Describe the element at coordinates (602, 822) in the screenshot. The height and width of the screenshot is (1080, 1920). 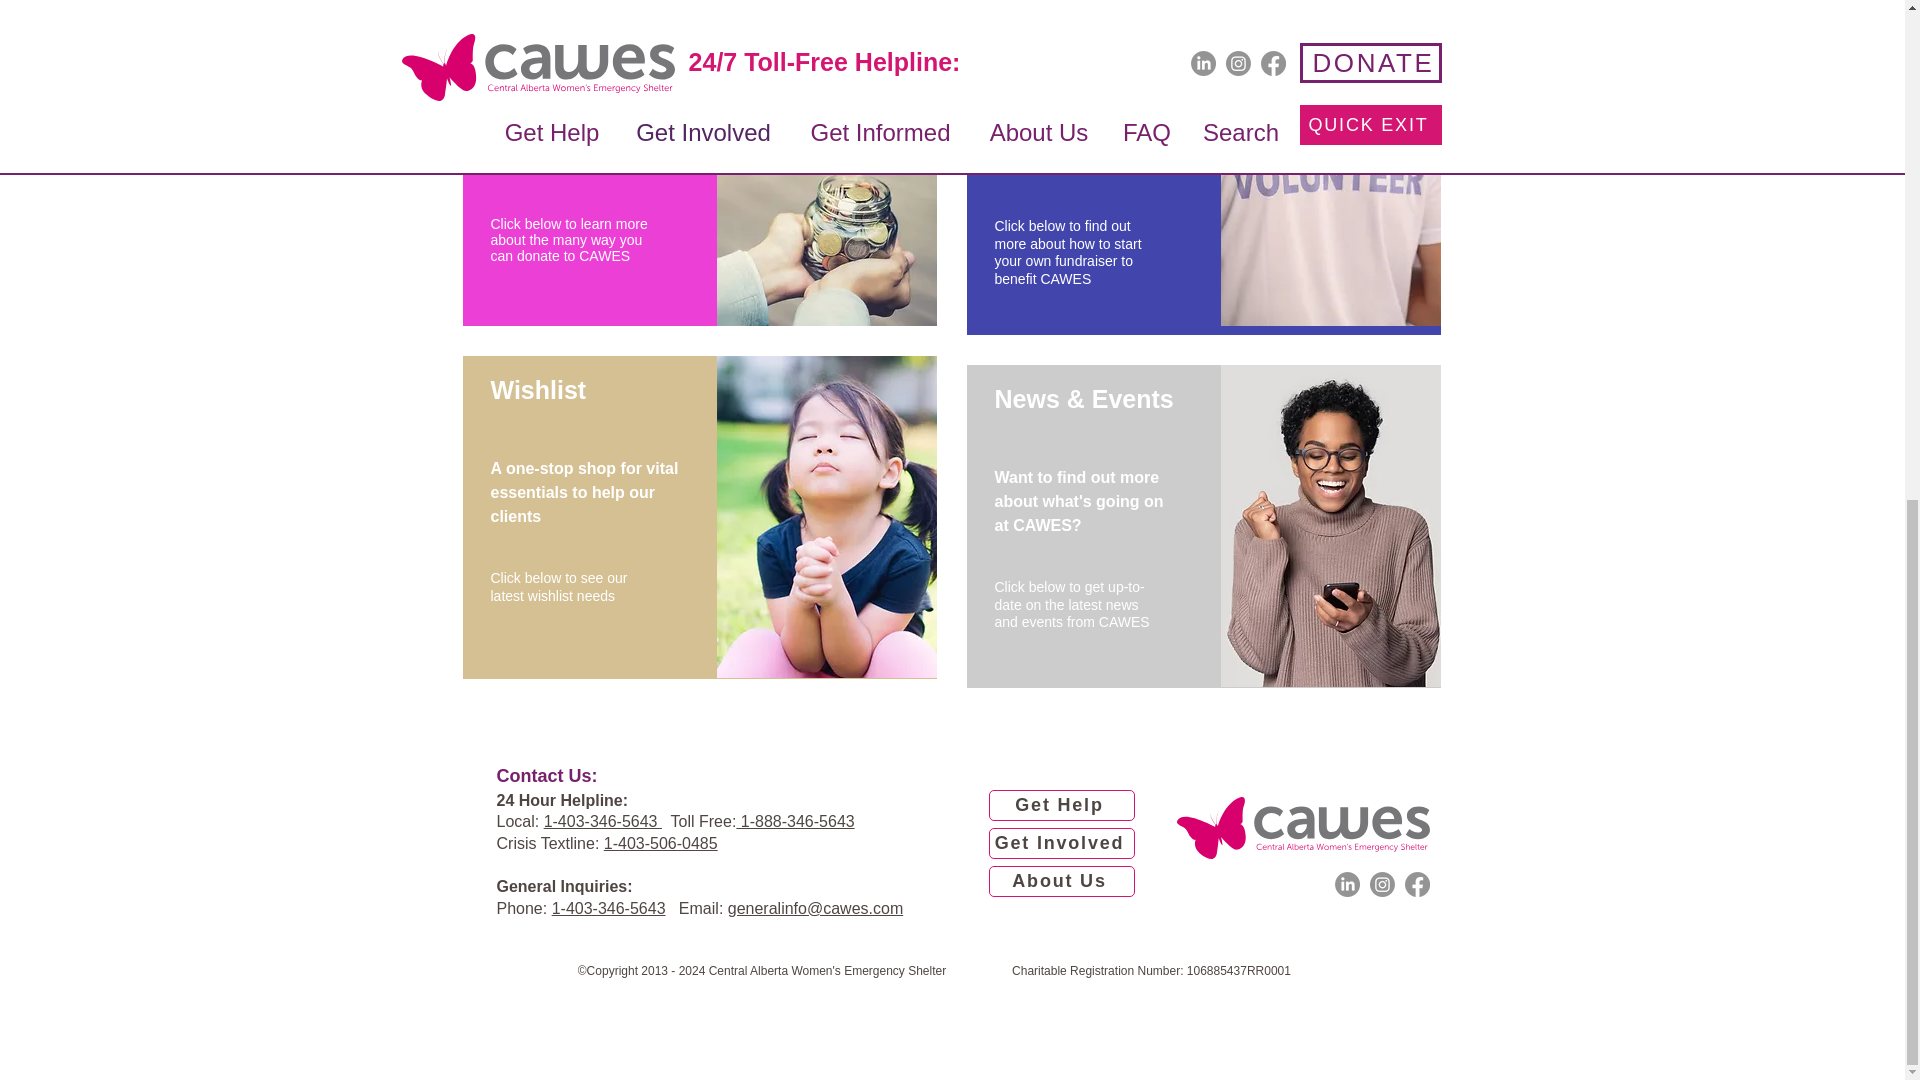
I see `1-403-346-5643 ` at that location.